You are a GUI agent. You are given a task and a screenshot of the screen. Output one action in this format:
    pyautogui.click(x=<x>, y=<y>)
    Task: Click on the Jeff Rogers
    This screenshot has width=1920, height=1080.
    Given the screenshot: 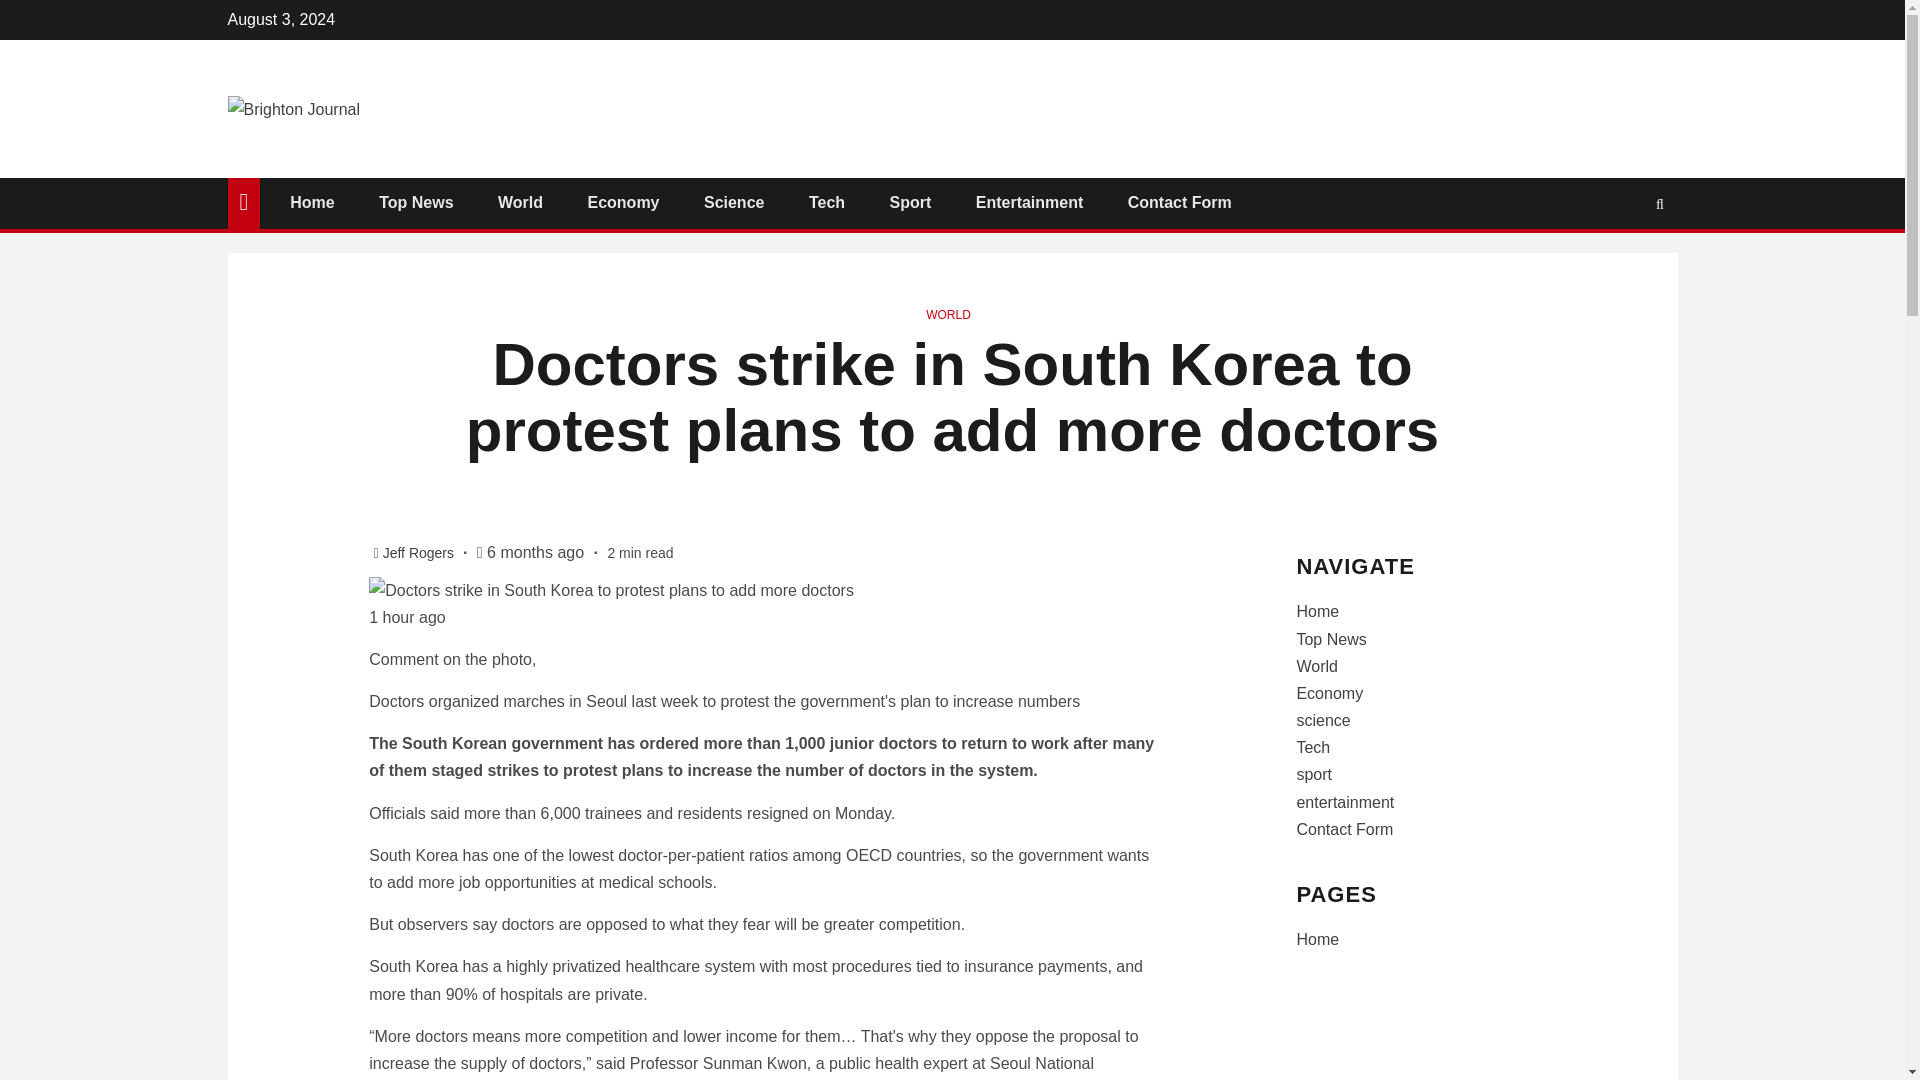 What is the action you would take?
    pyautogui.click(x=420, y=552)
    